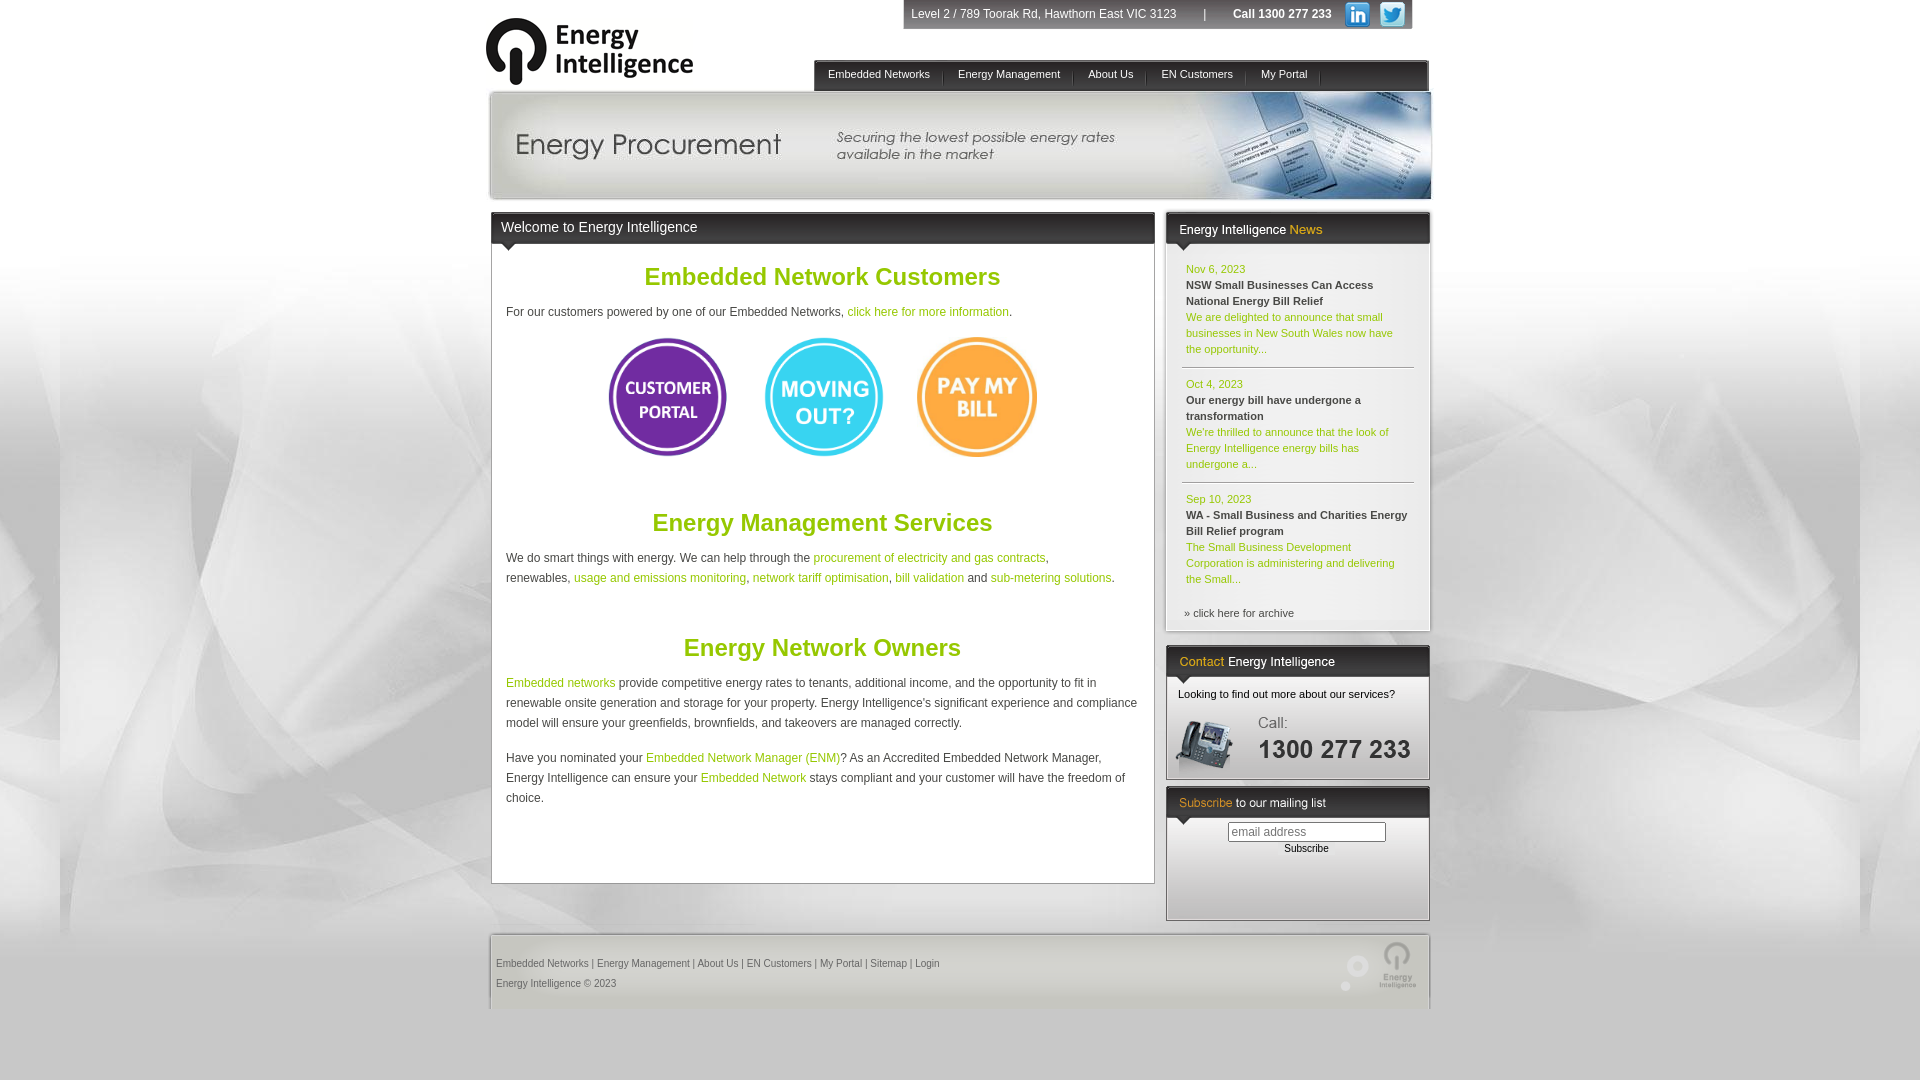  Describe the element at coordinates (1346, 988) in the screenshot. I see `Core dna Digital Experience Platform (DXP)` at that location.